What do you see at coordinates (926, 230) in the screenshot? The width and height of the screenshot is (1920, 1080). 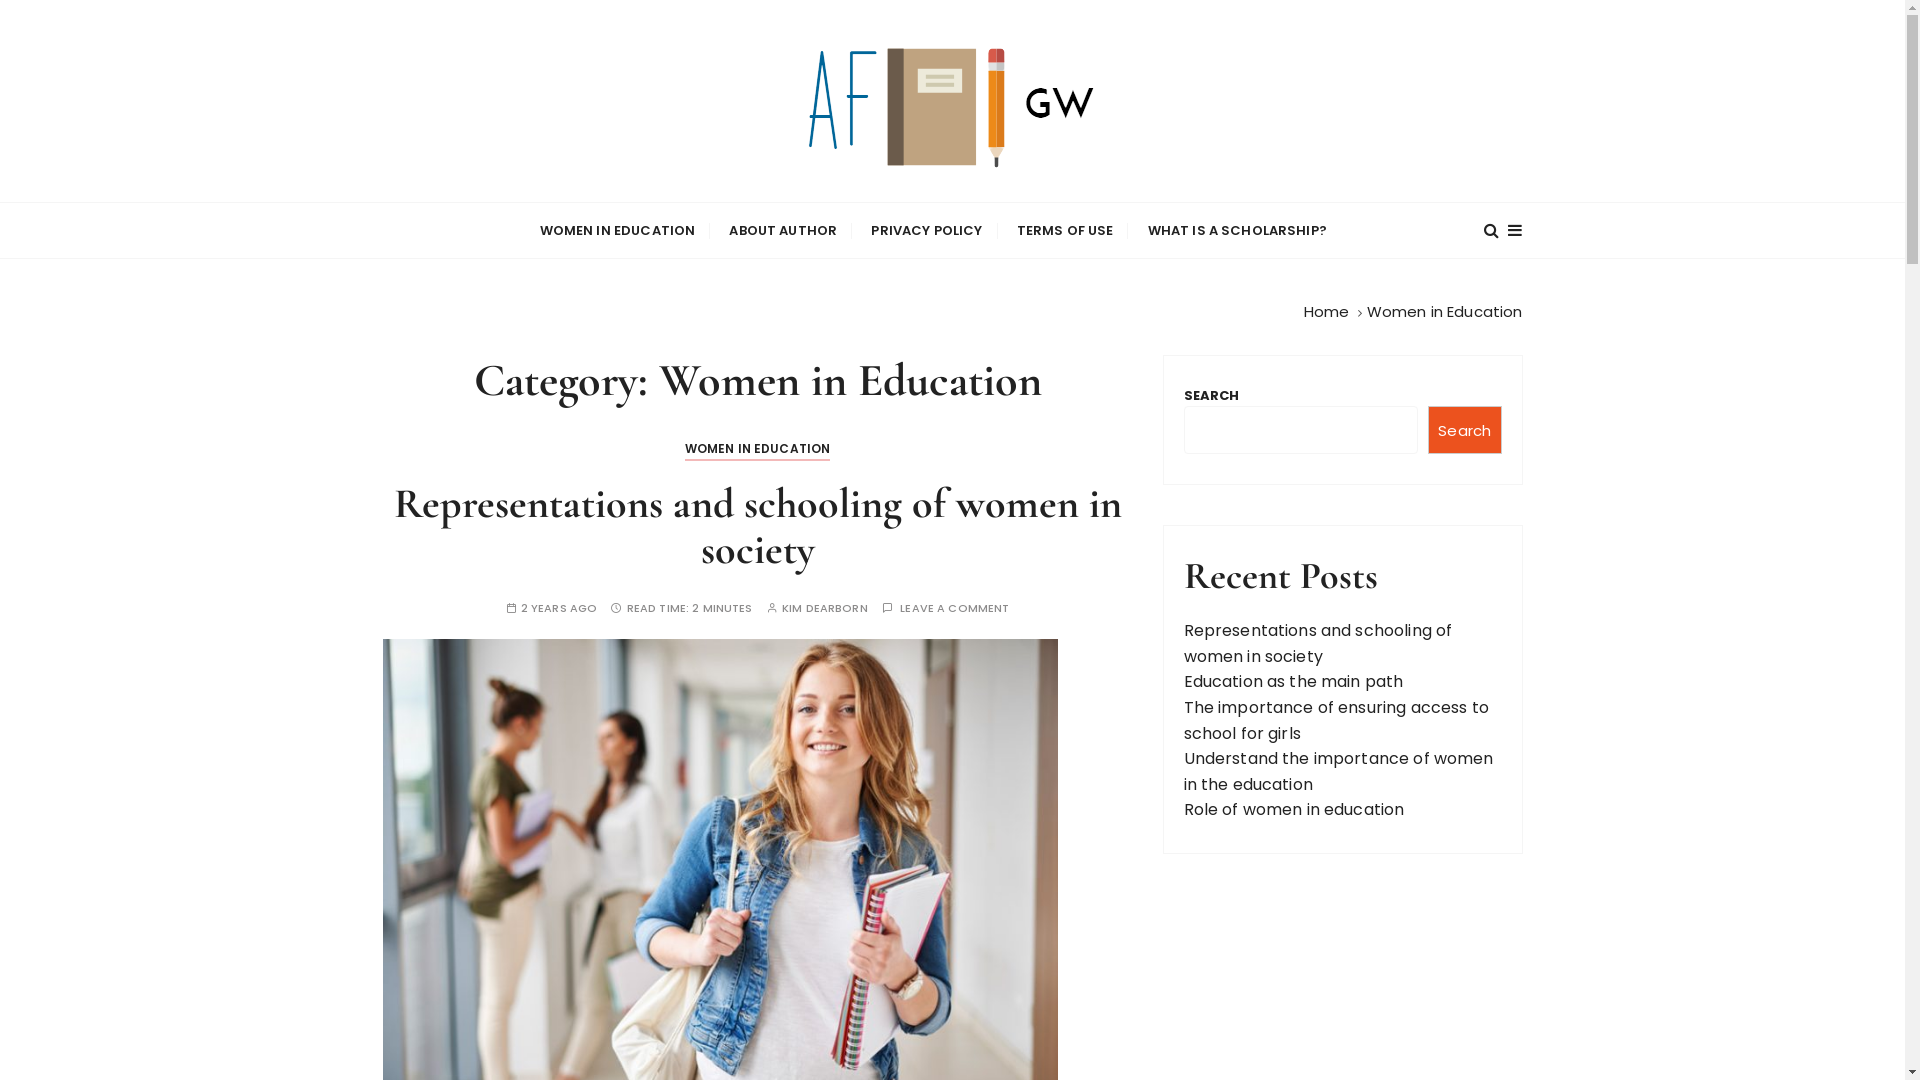 I see `PRIVACY POLICY` at bounding box center [926, 230].